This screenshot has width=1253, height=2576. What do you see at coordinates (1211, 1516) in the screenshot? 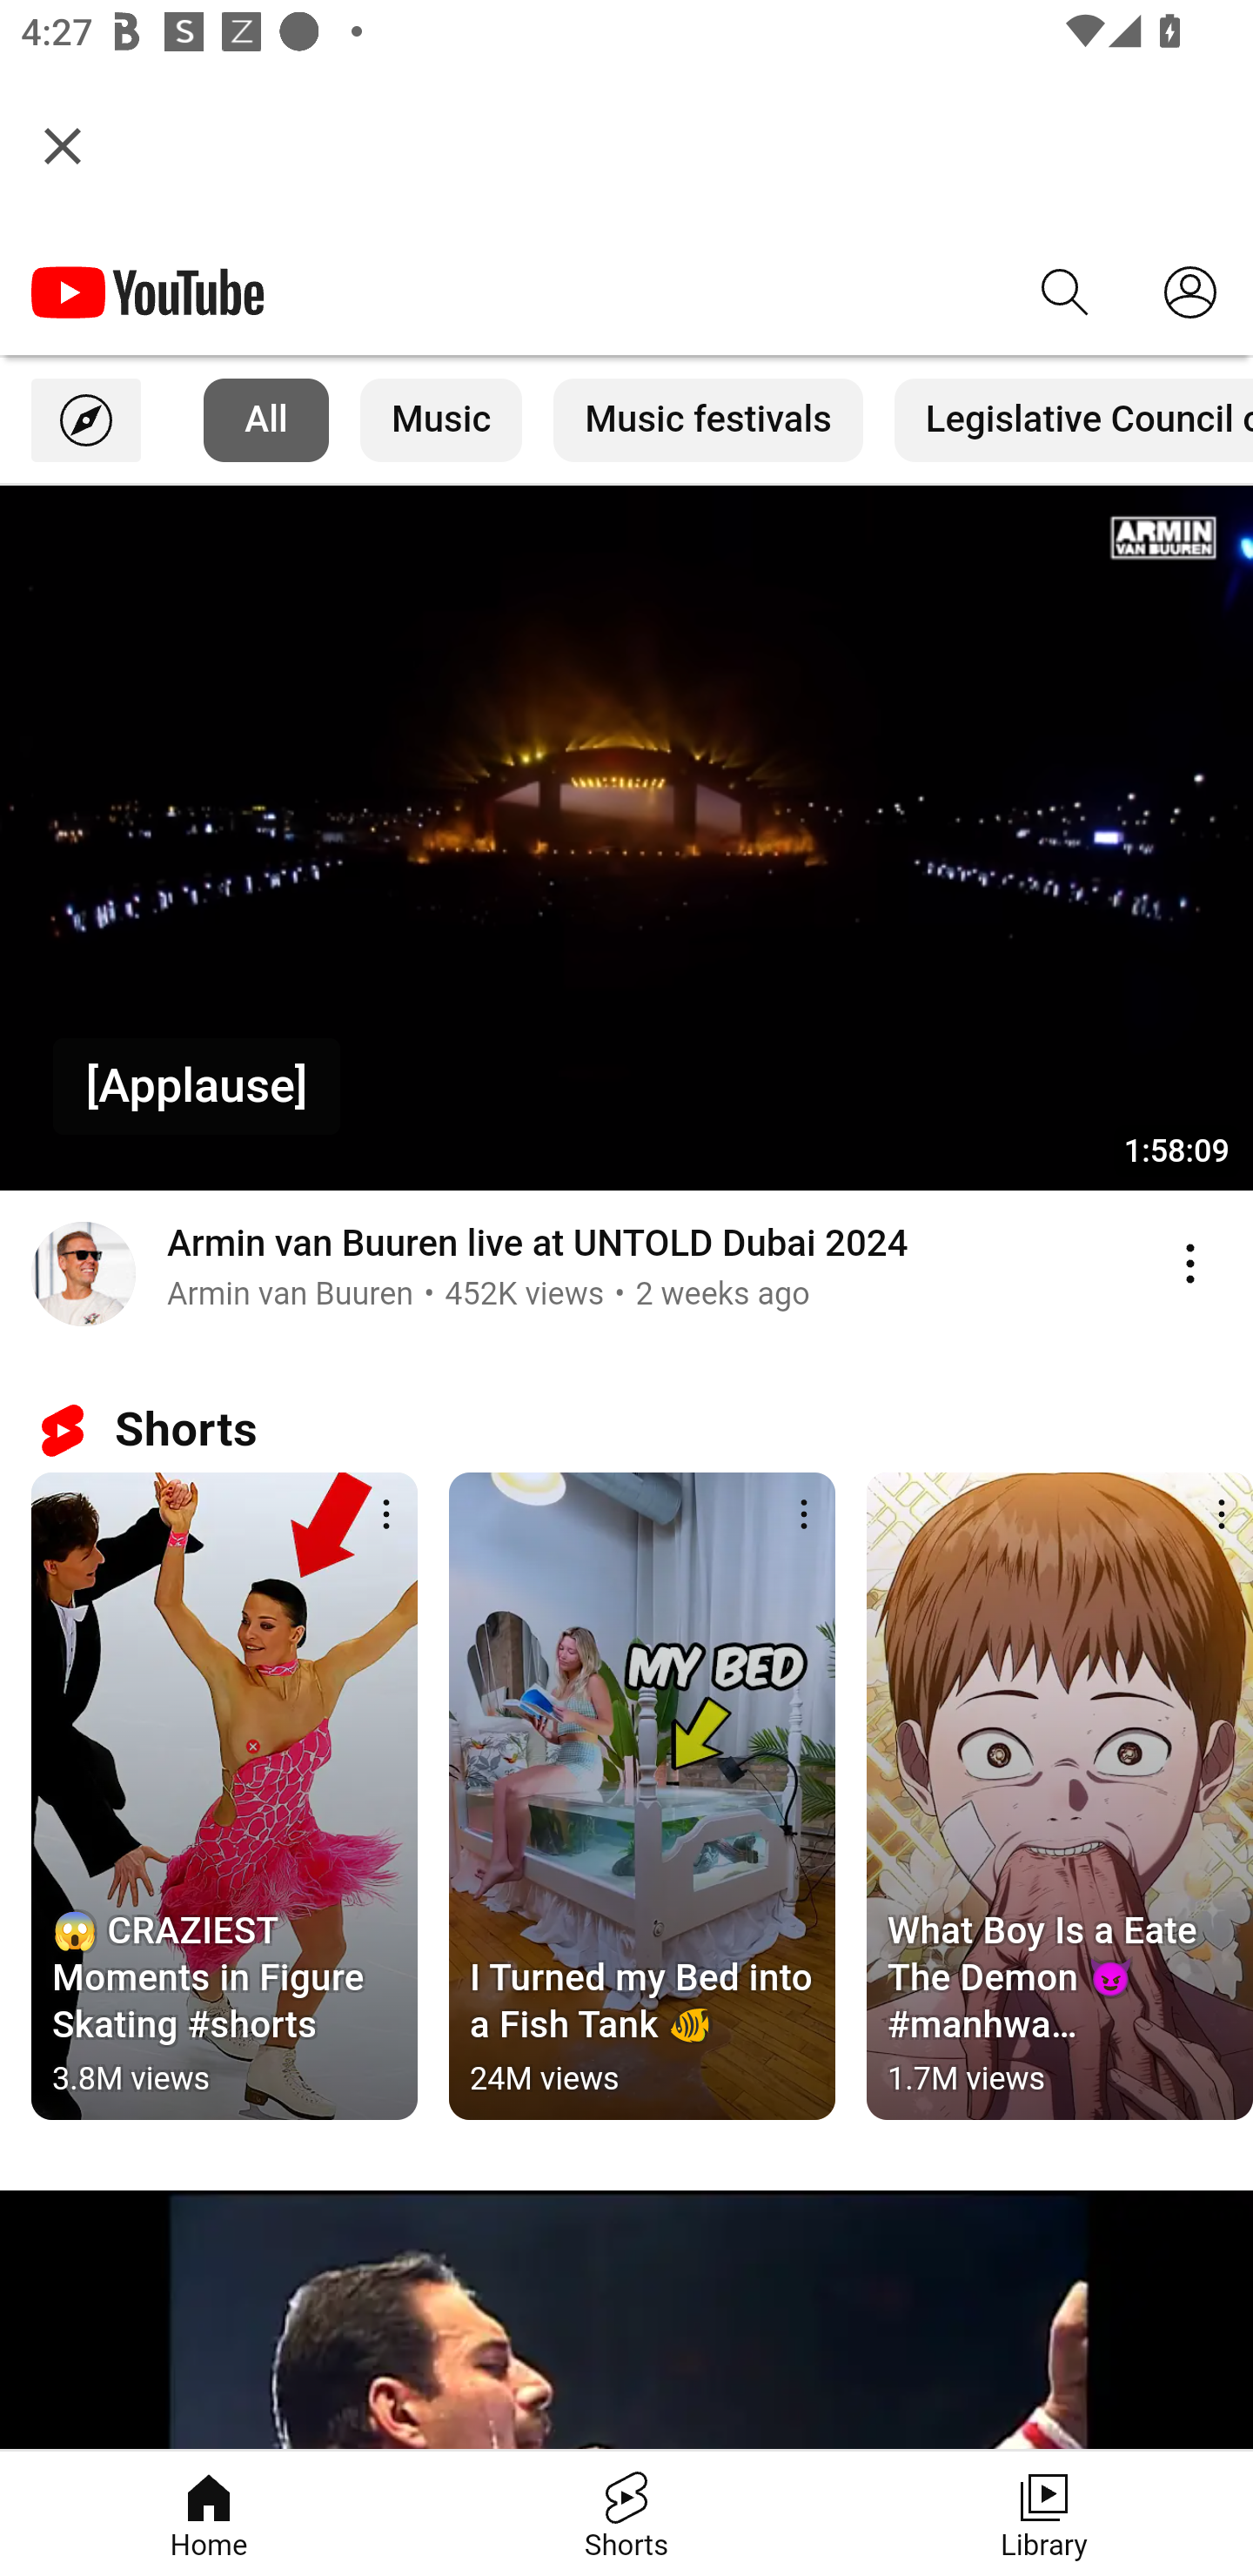
I see `More actions` at bounding box center [1211, 1516].